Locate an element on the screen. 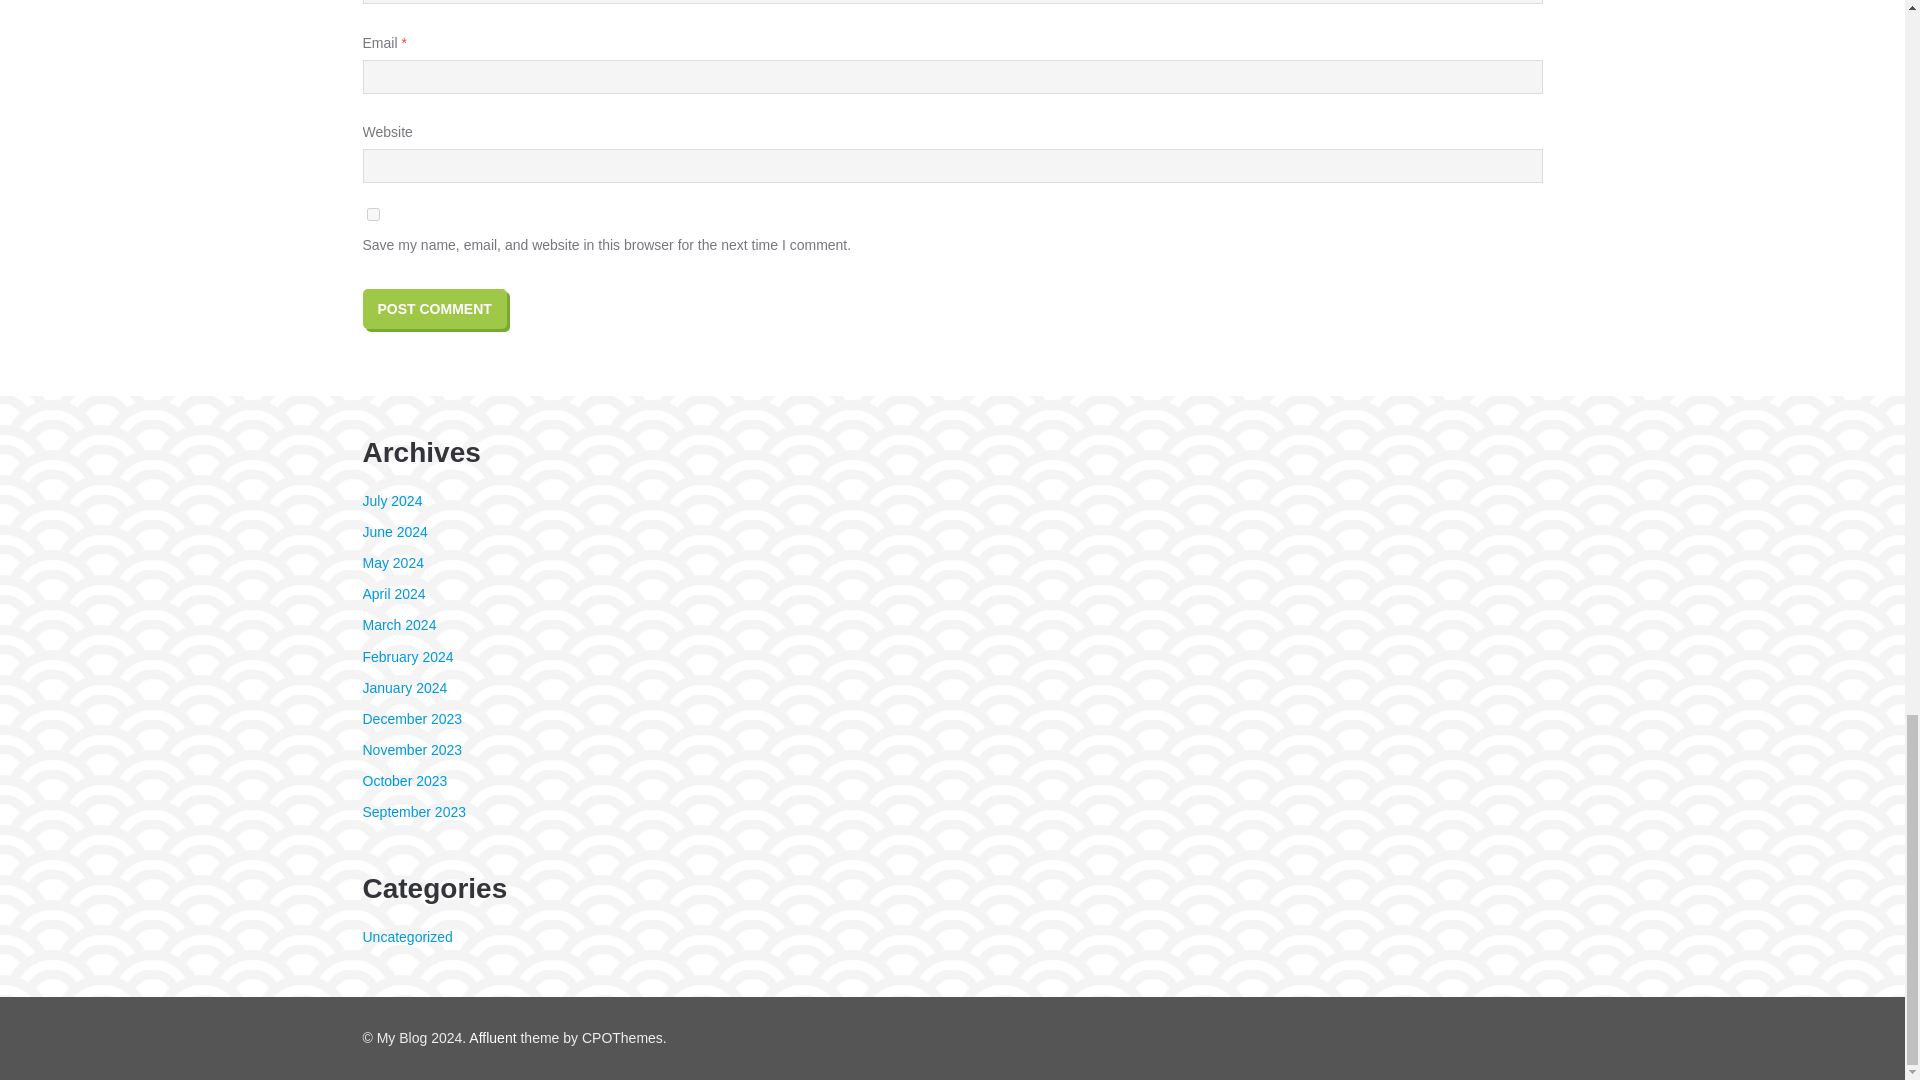  October 2023 is located at coordinates (404, 781).